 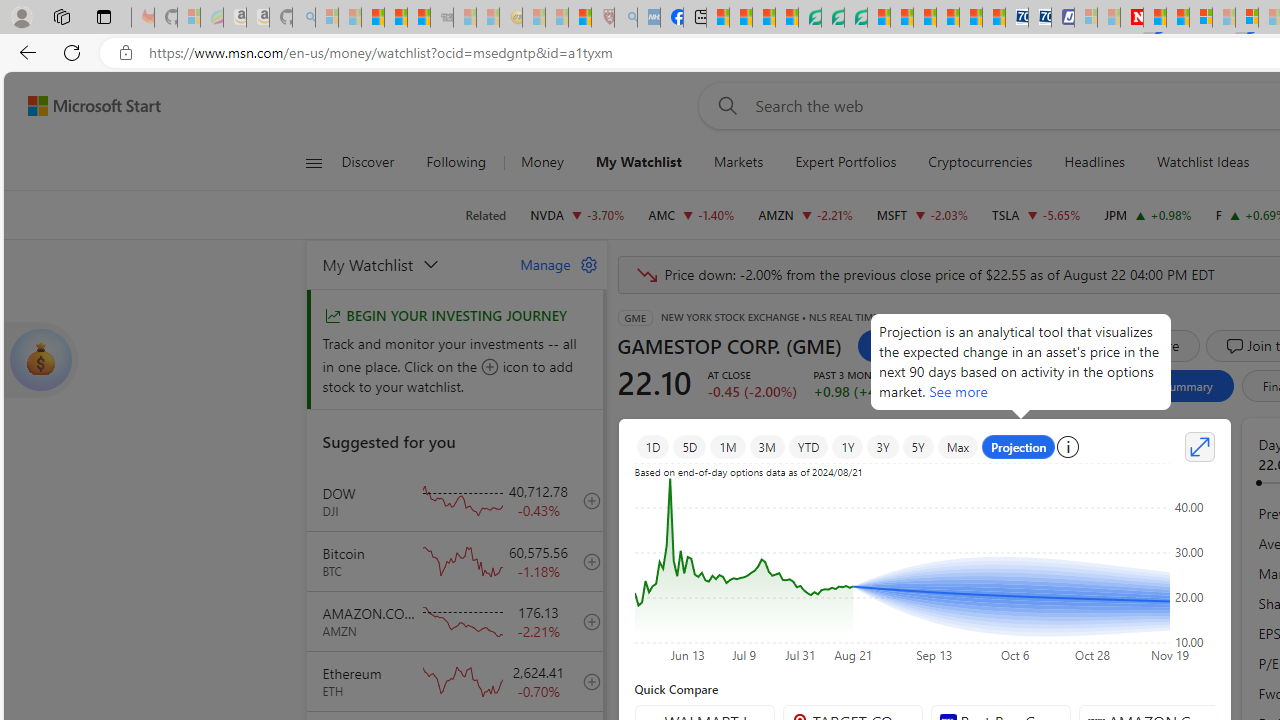 What do you see at coordinates (375, 162) in the screenshot?
I see `Discover` at bounding box center [375, 162].